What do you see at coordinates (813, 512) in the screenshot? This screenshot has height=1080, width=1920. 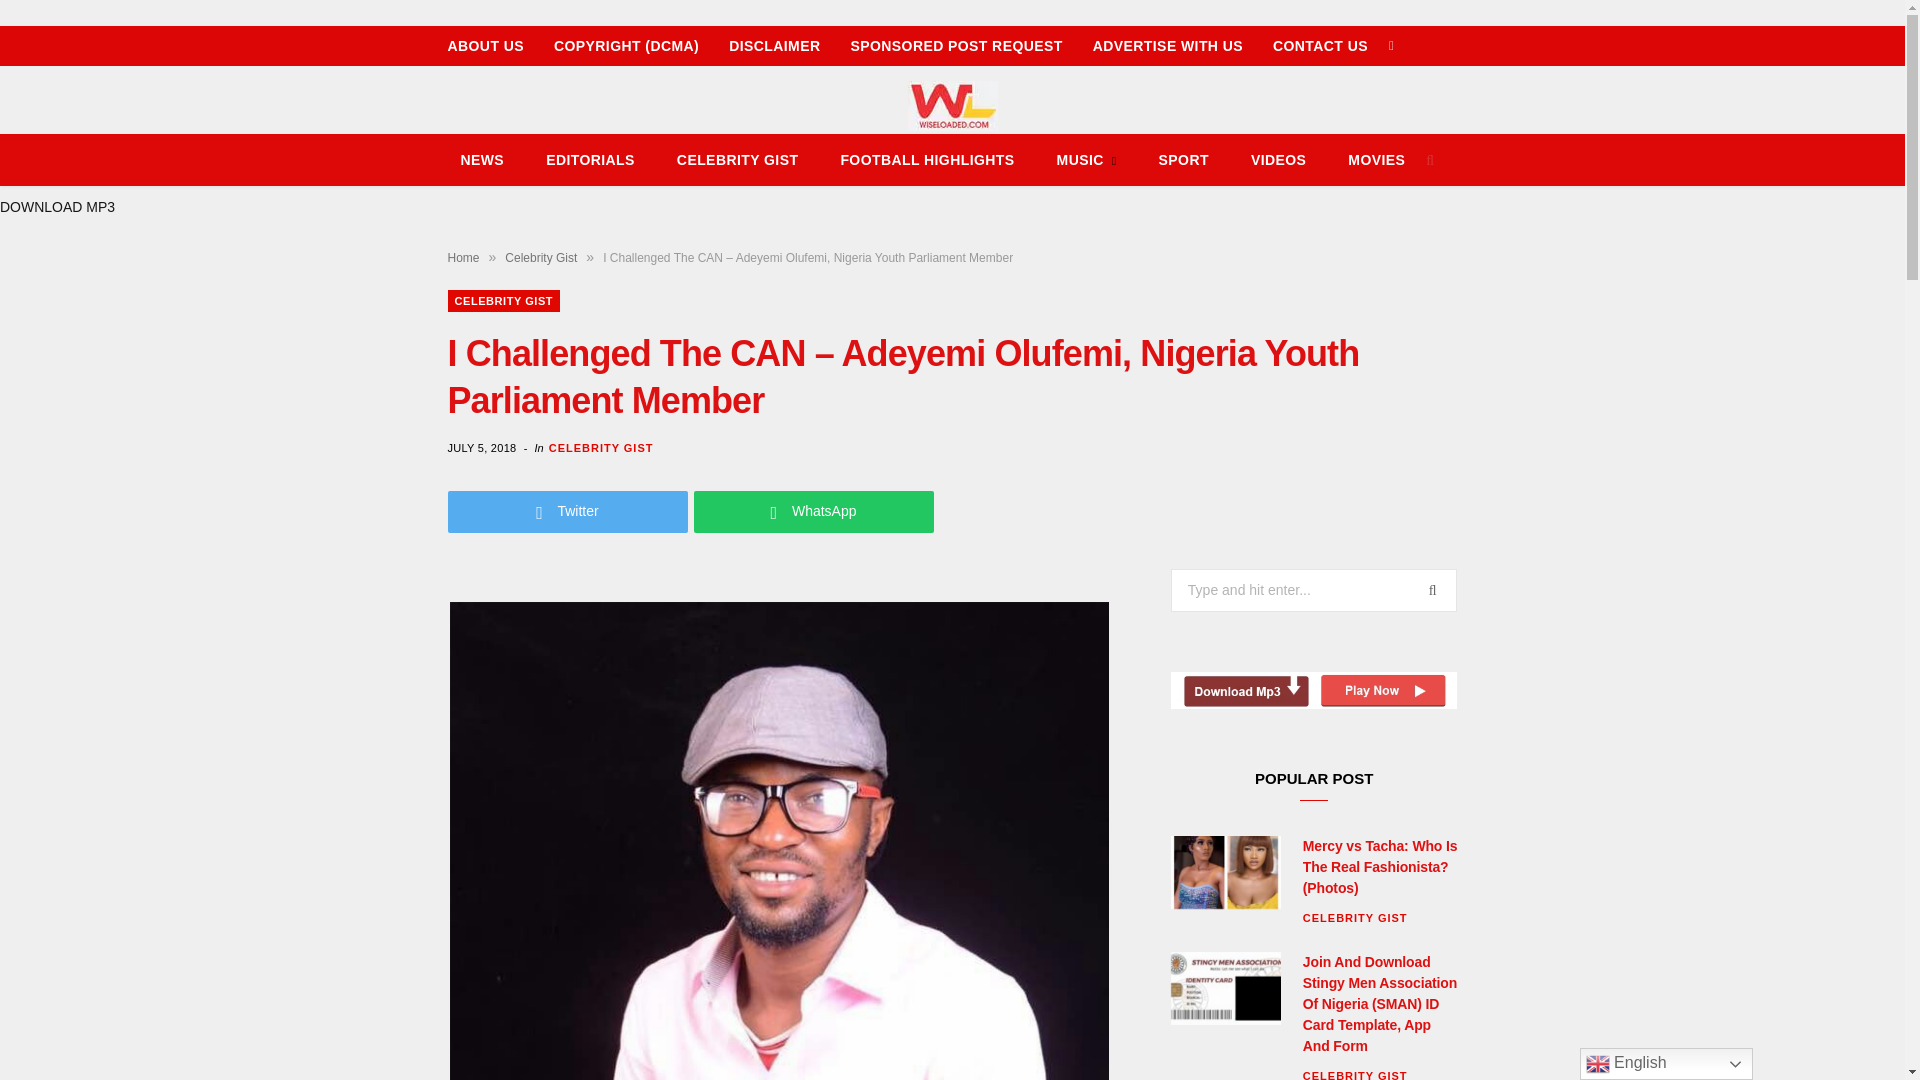 I see `WhatsApp` at bounding box center [813, 512].